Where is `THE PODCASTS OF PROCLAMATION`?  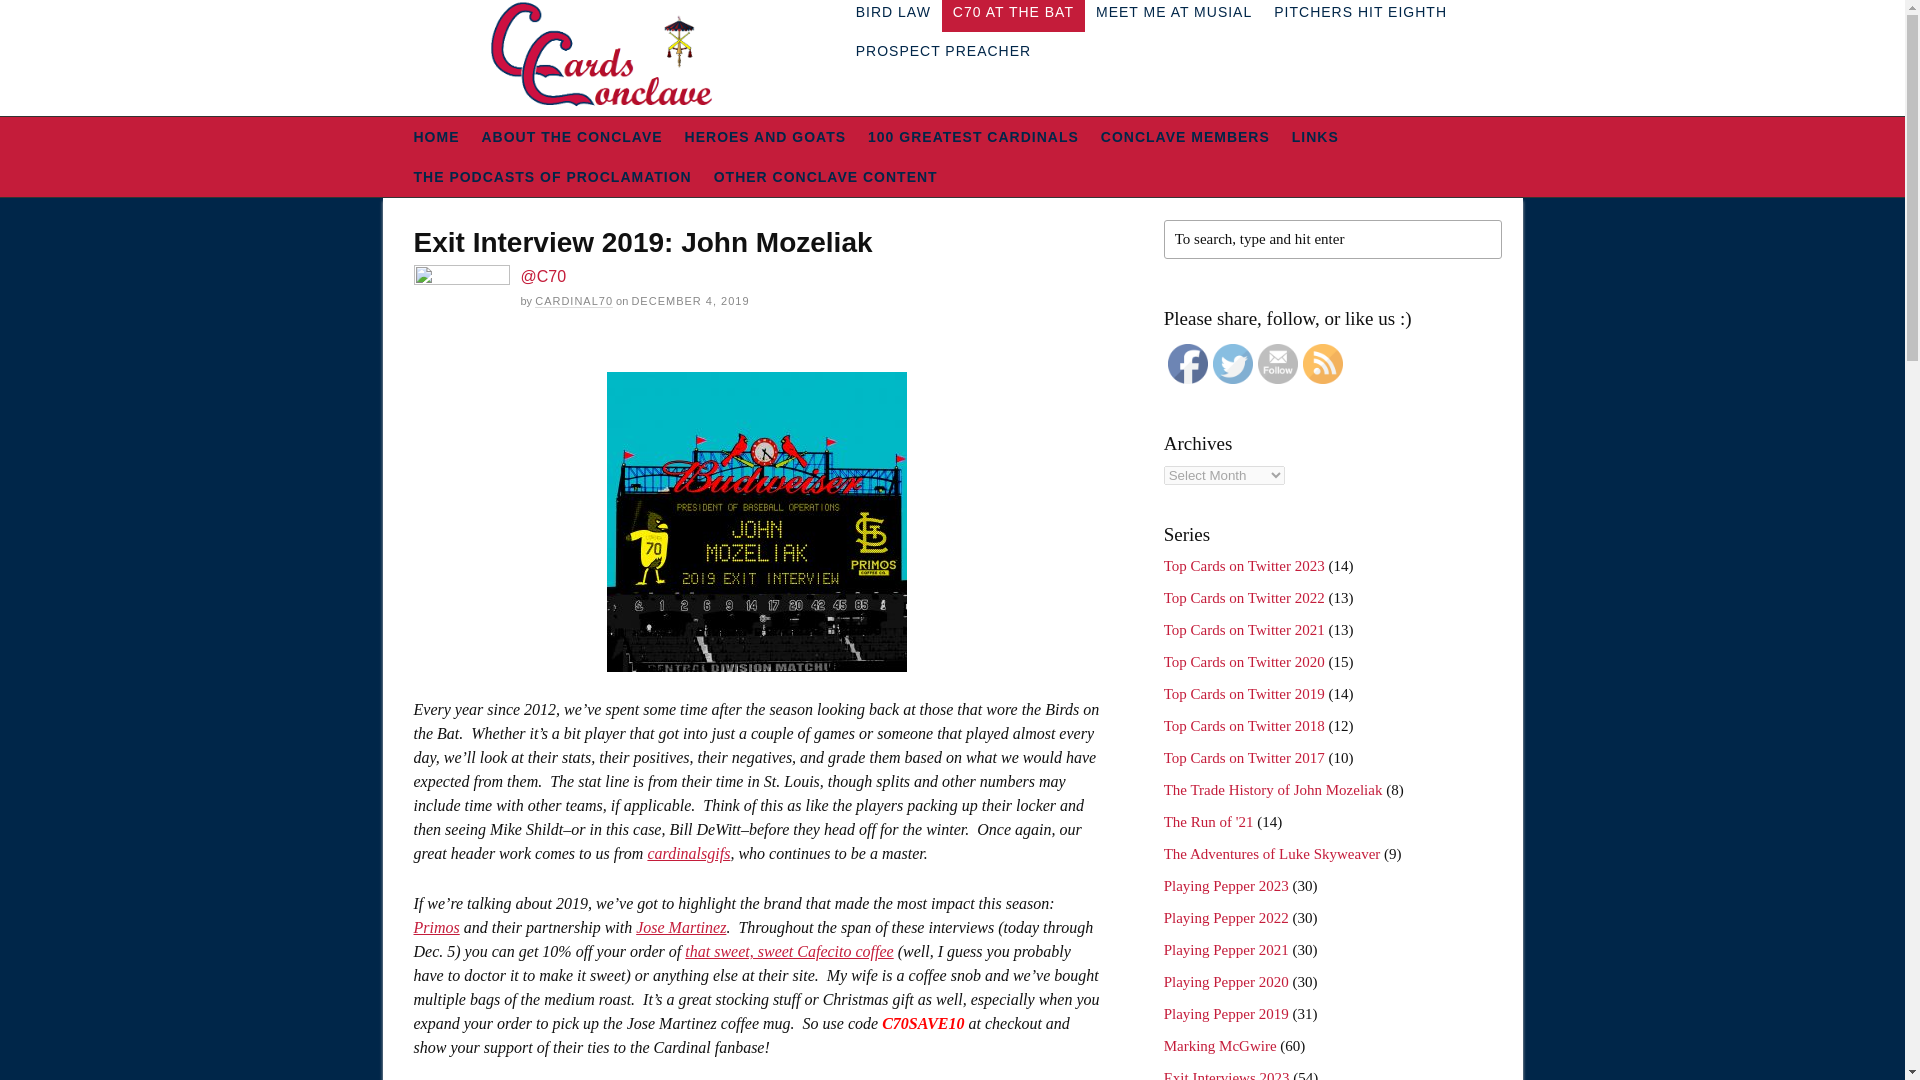 THE PODCASTS OF PROCLAMATION is located at coordinates (552, 176).